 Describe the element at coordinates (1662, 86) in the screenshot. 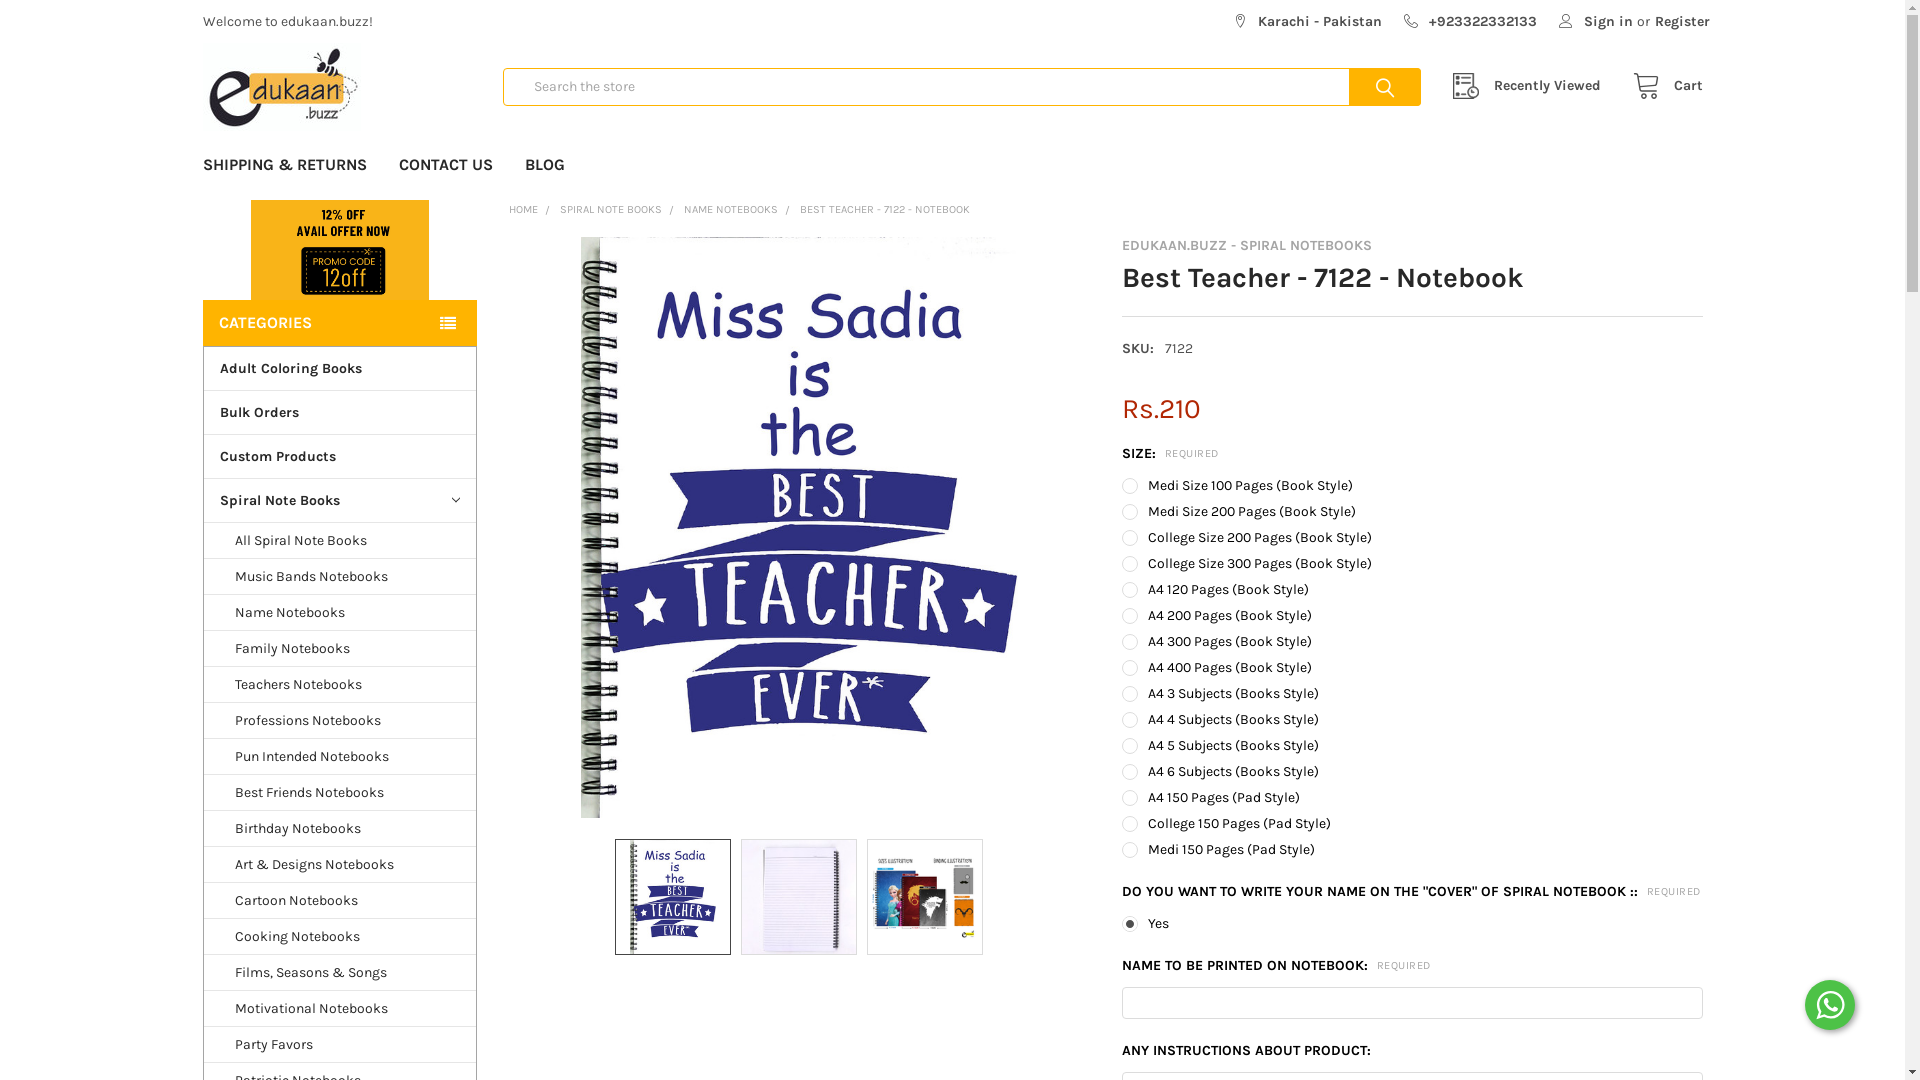

I see `Cart` at that location.